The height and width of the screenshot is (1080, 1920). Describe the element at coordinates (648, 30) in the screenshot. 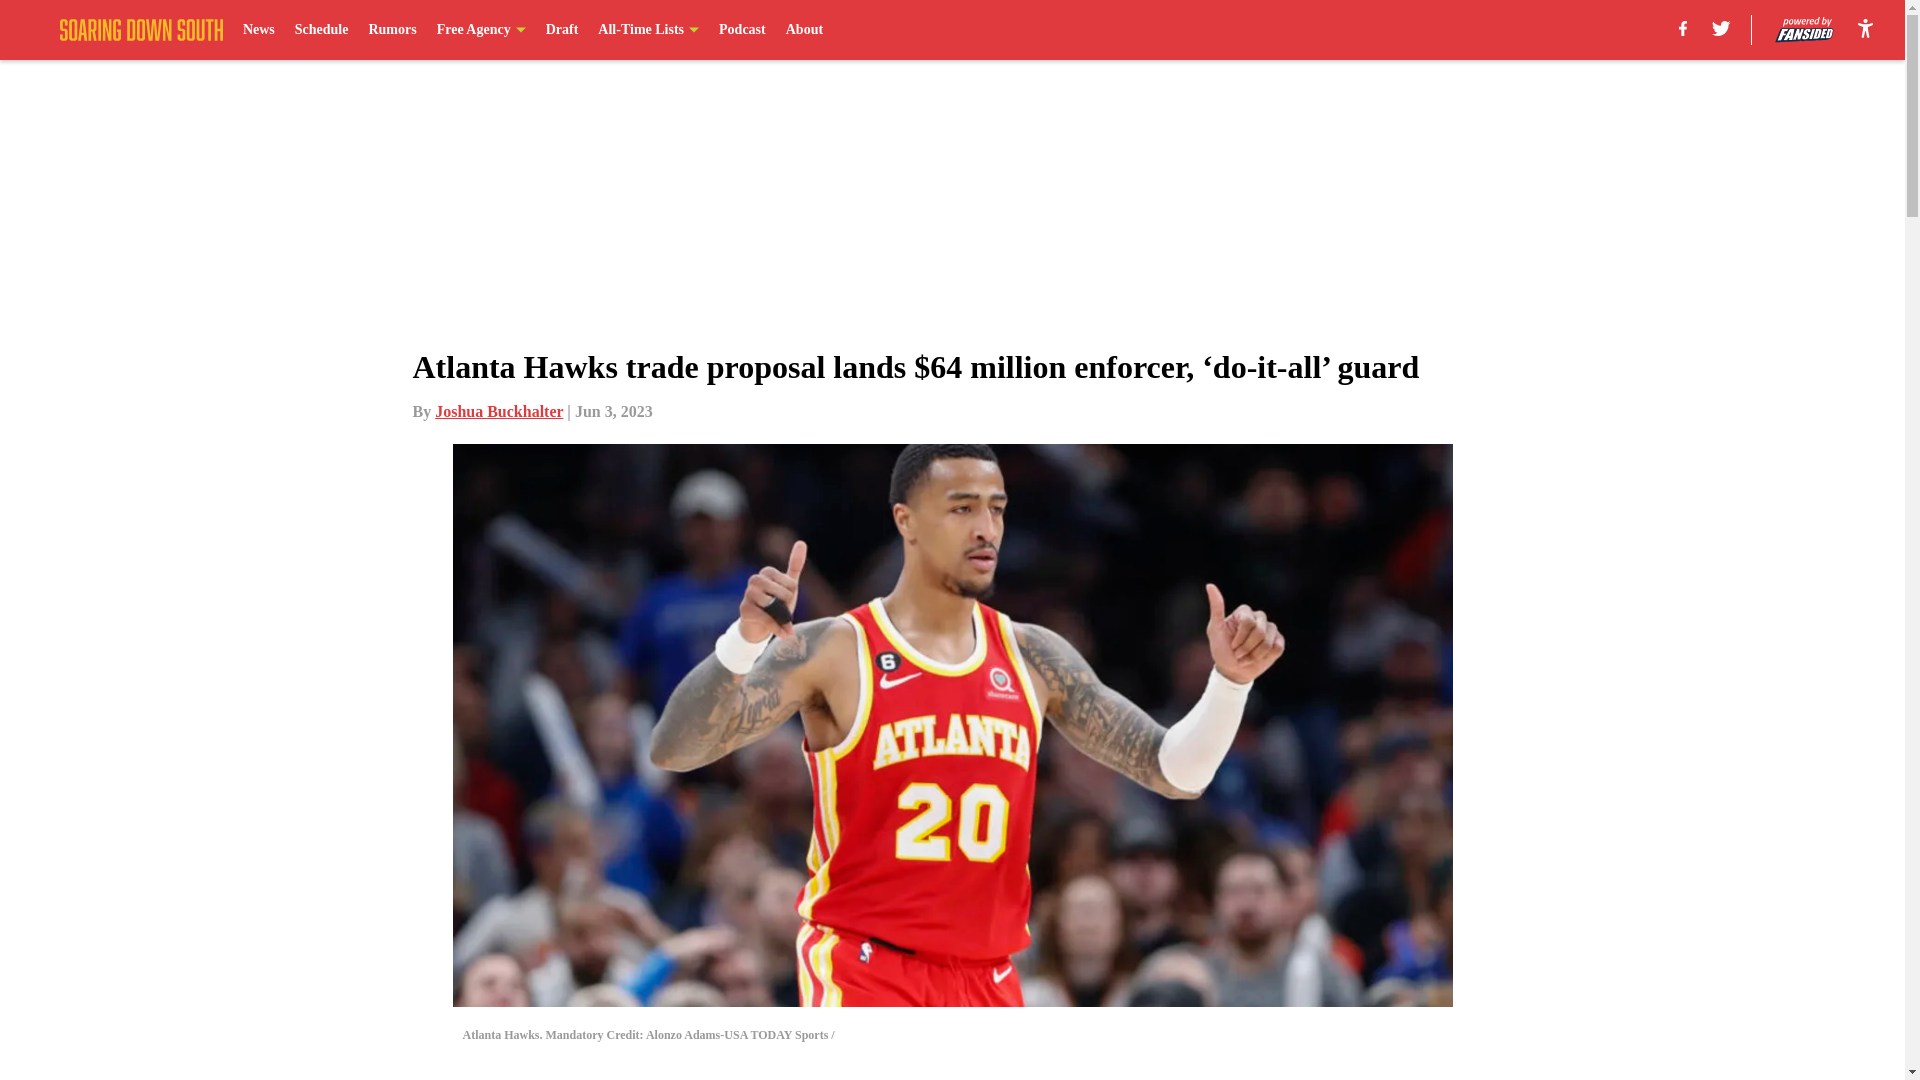

I see `All-Time Lists` at that location.